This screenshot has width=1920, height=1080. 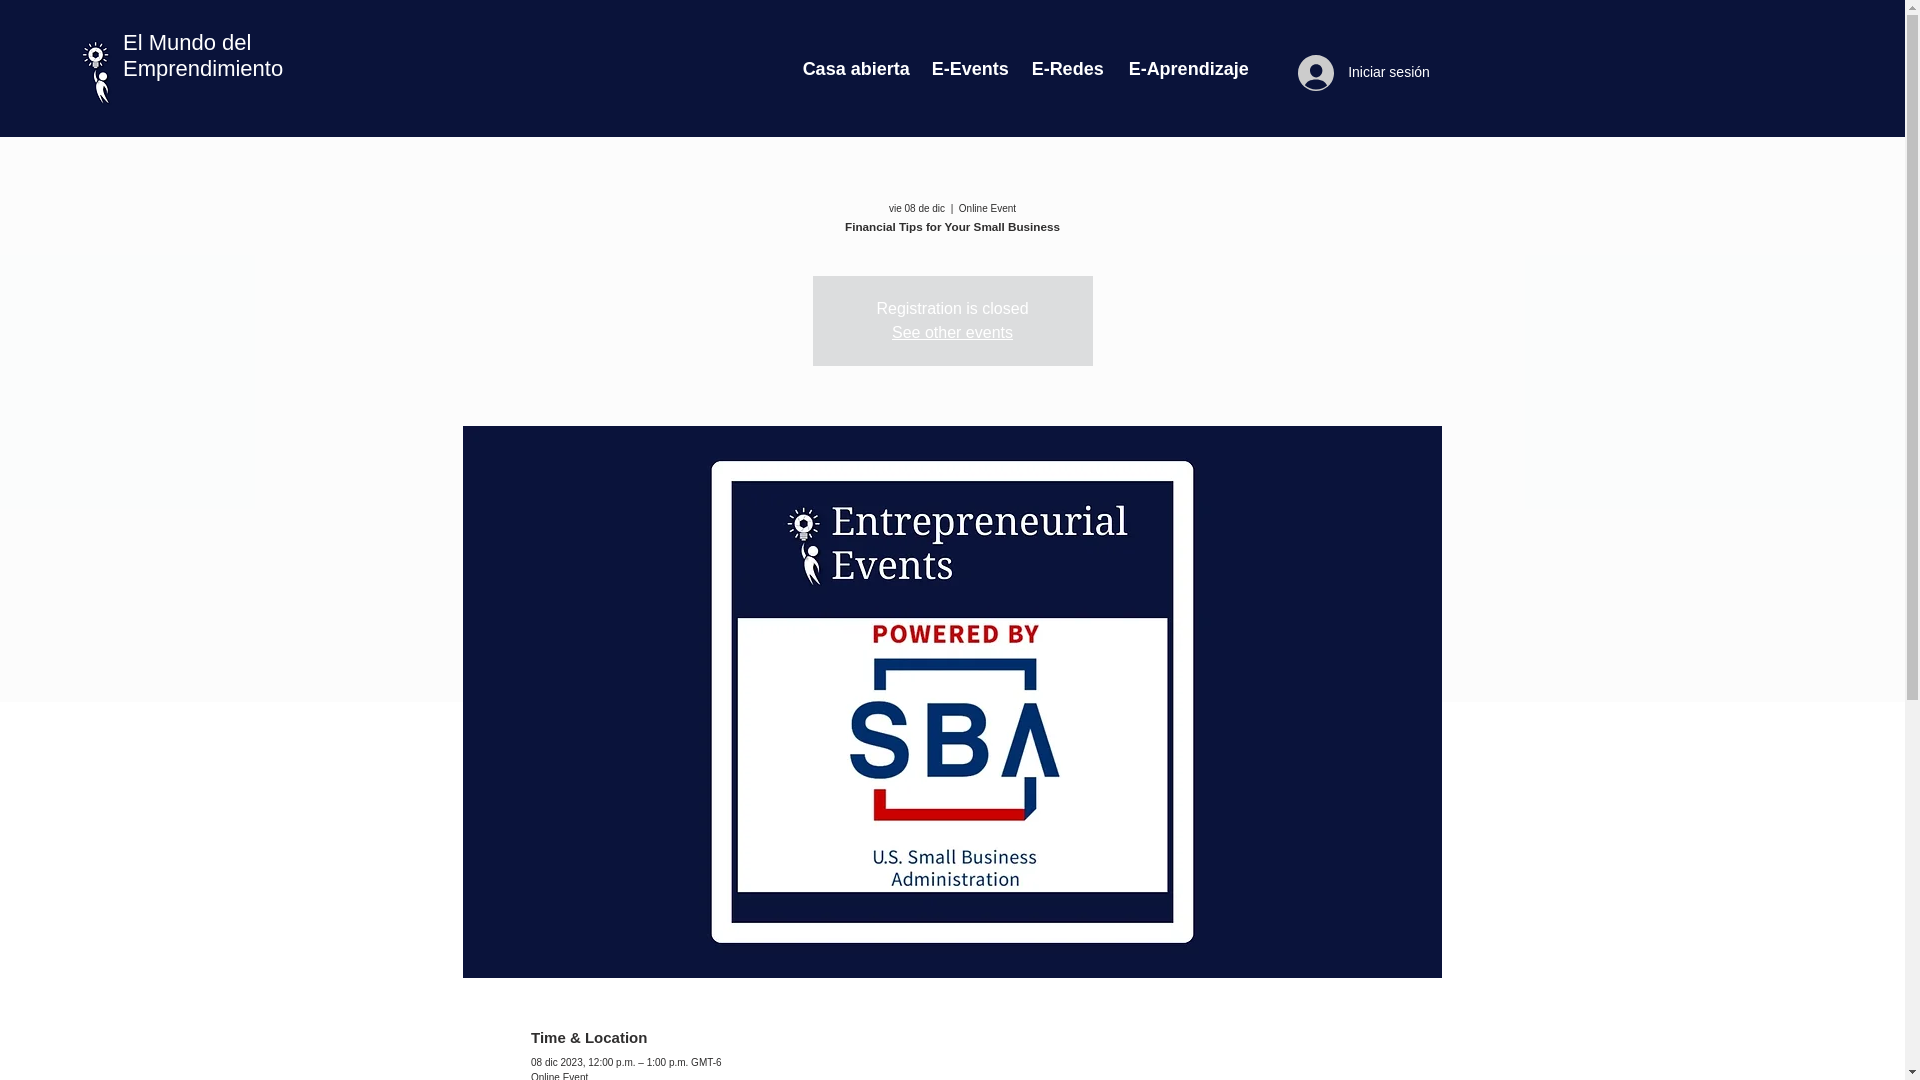 I want to click on See other events, so click(x=952, y=332).